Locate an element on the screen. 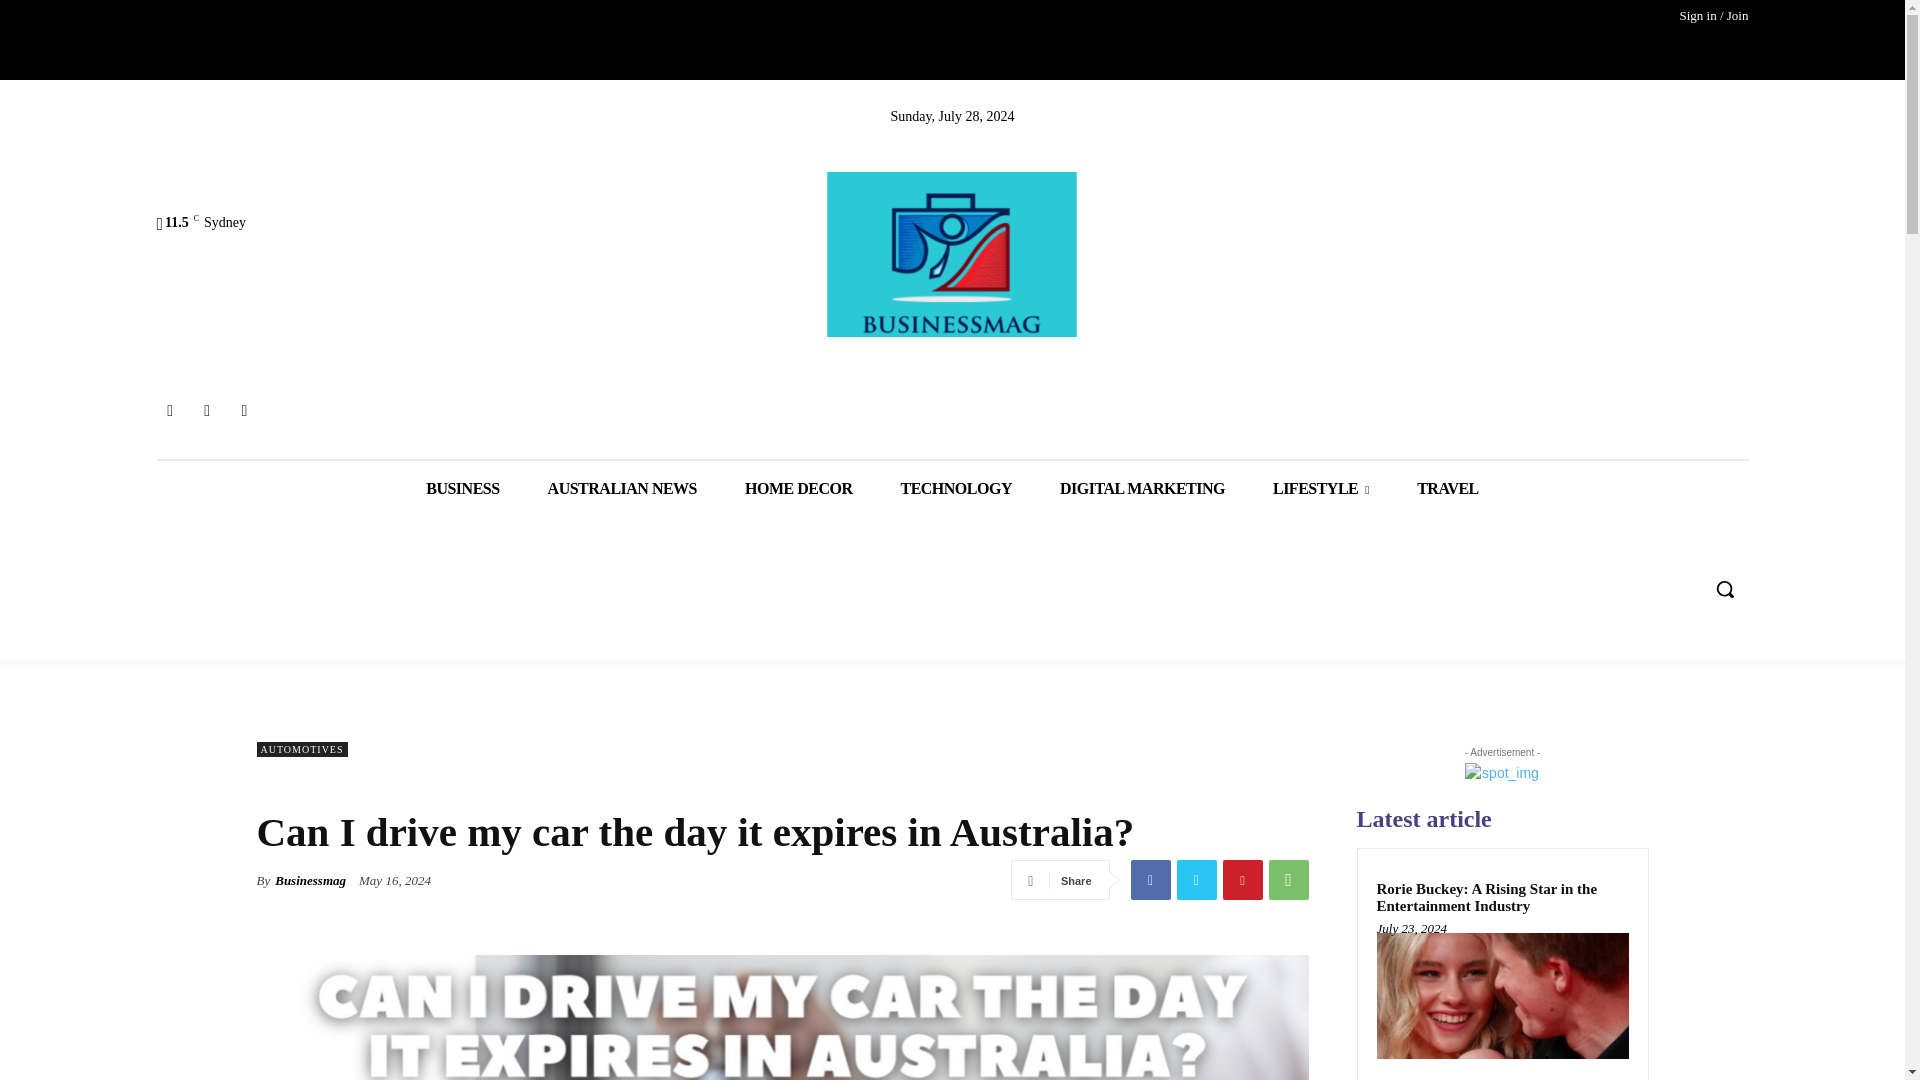  TRAVEL is located at coordinates (1448, 488).